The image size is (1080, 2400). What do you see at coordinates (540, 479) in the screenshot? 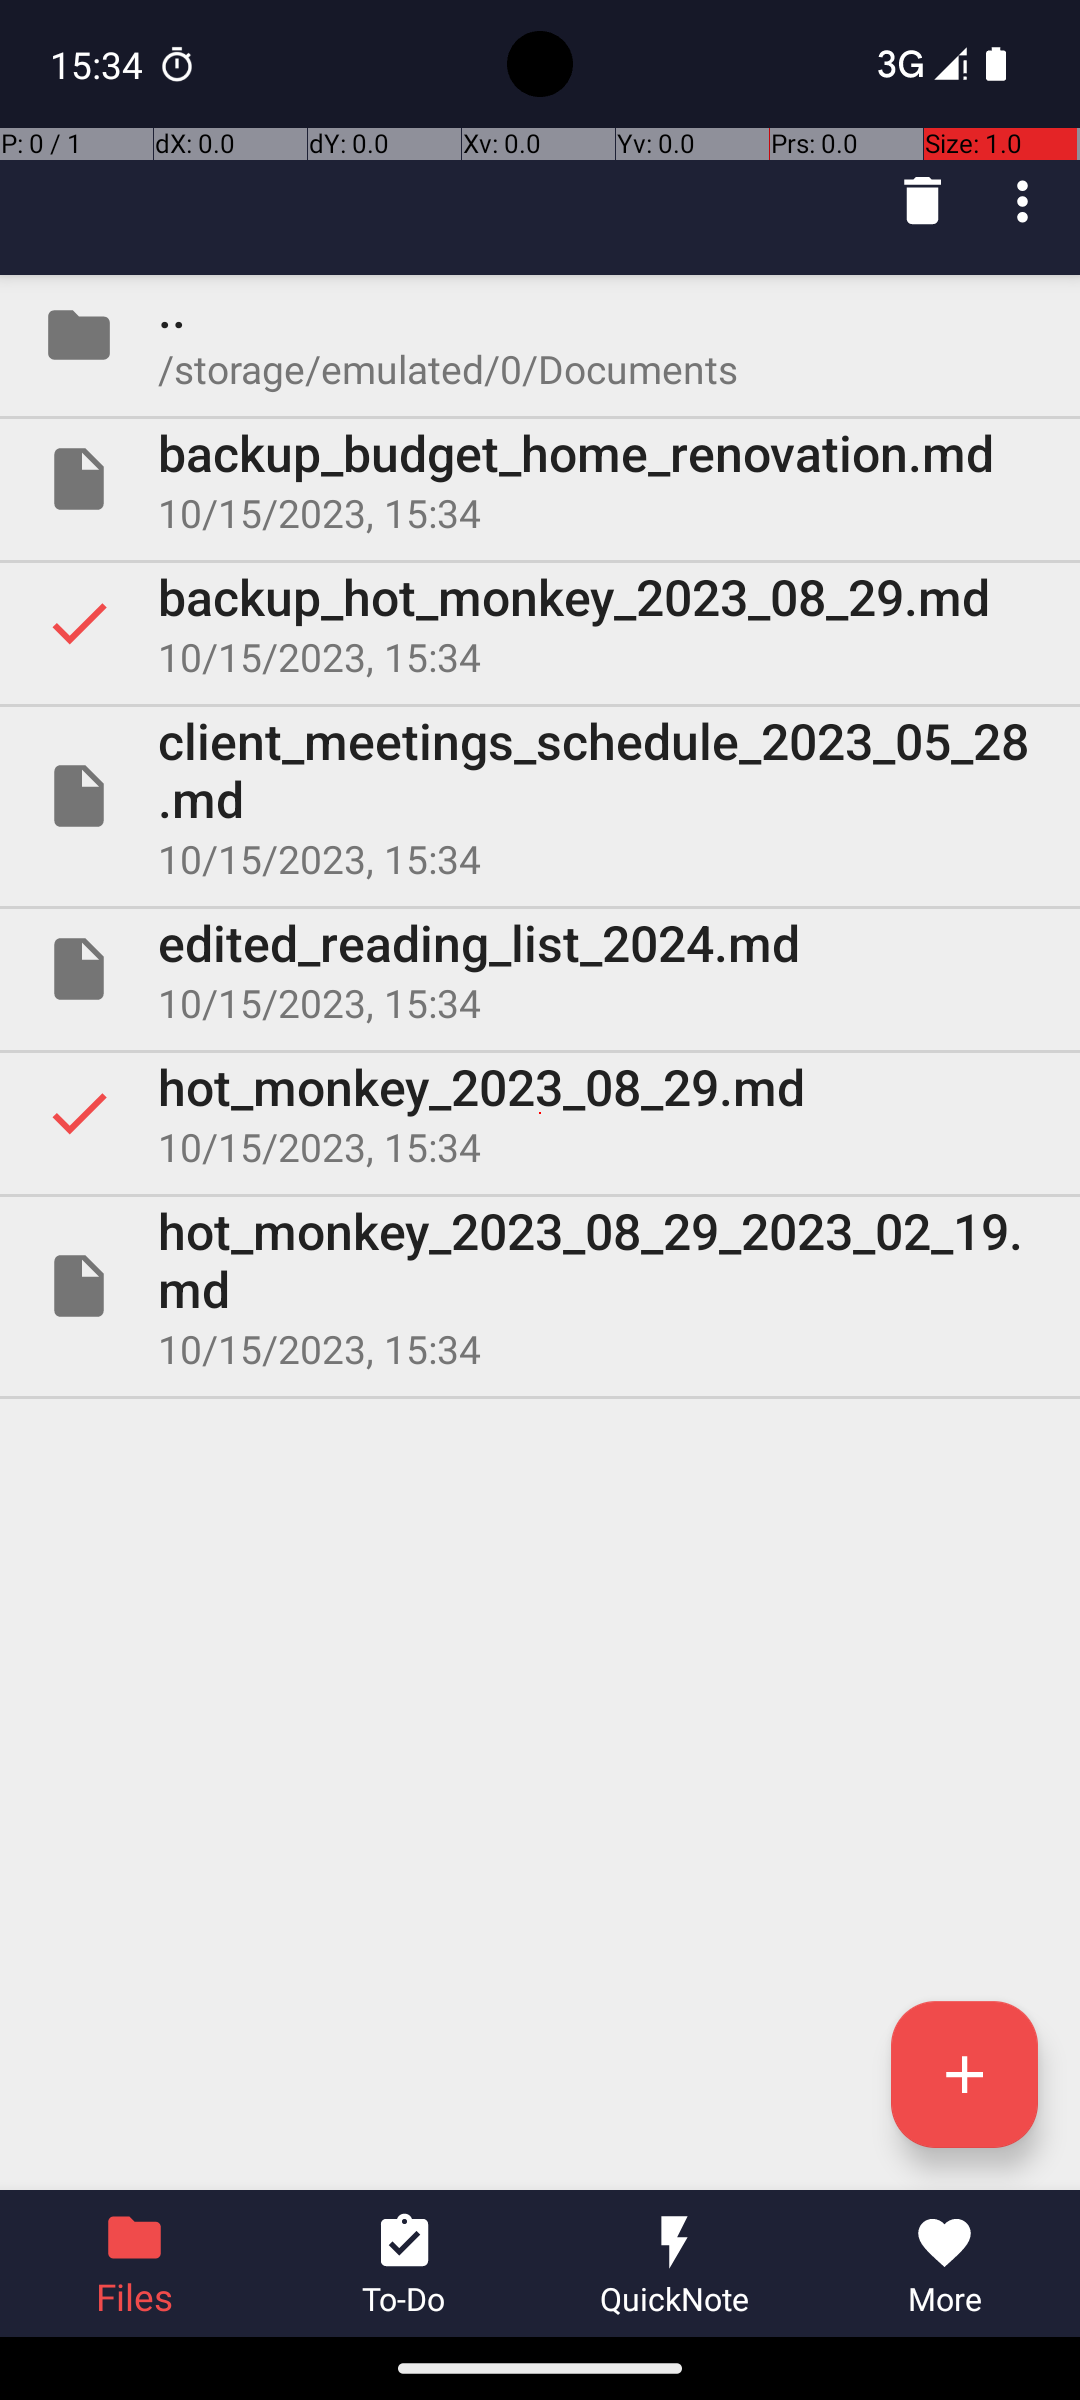
I see `File backup_budget_home_renovation.md ` at bounding box center [540, 479].